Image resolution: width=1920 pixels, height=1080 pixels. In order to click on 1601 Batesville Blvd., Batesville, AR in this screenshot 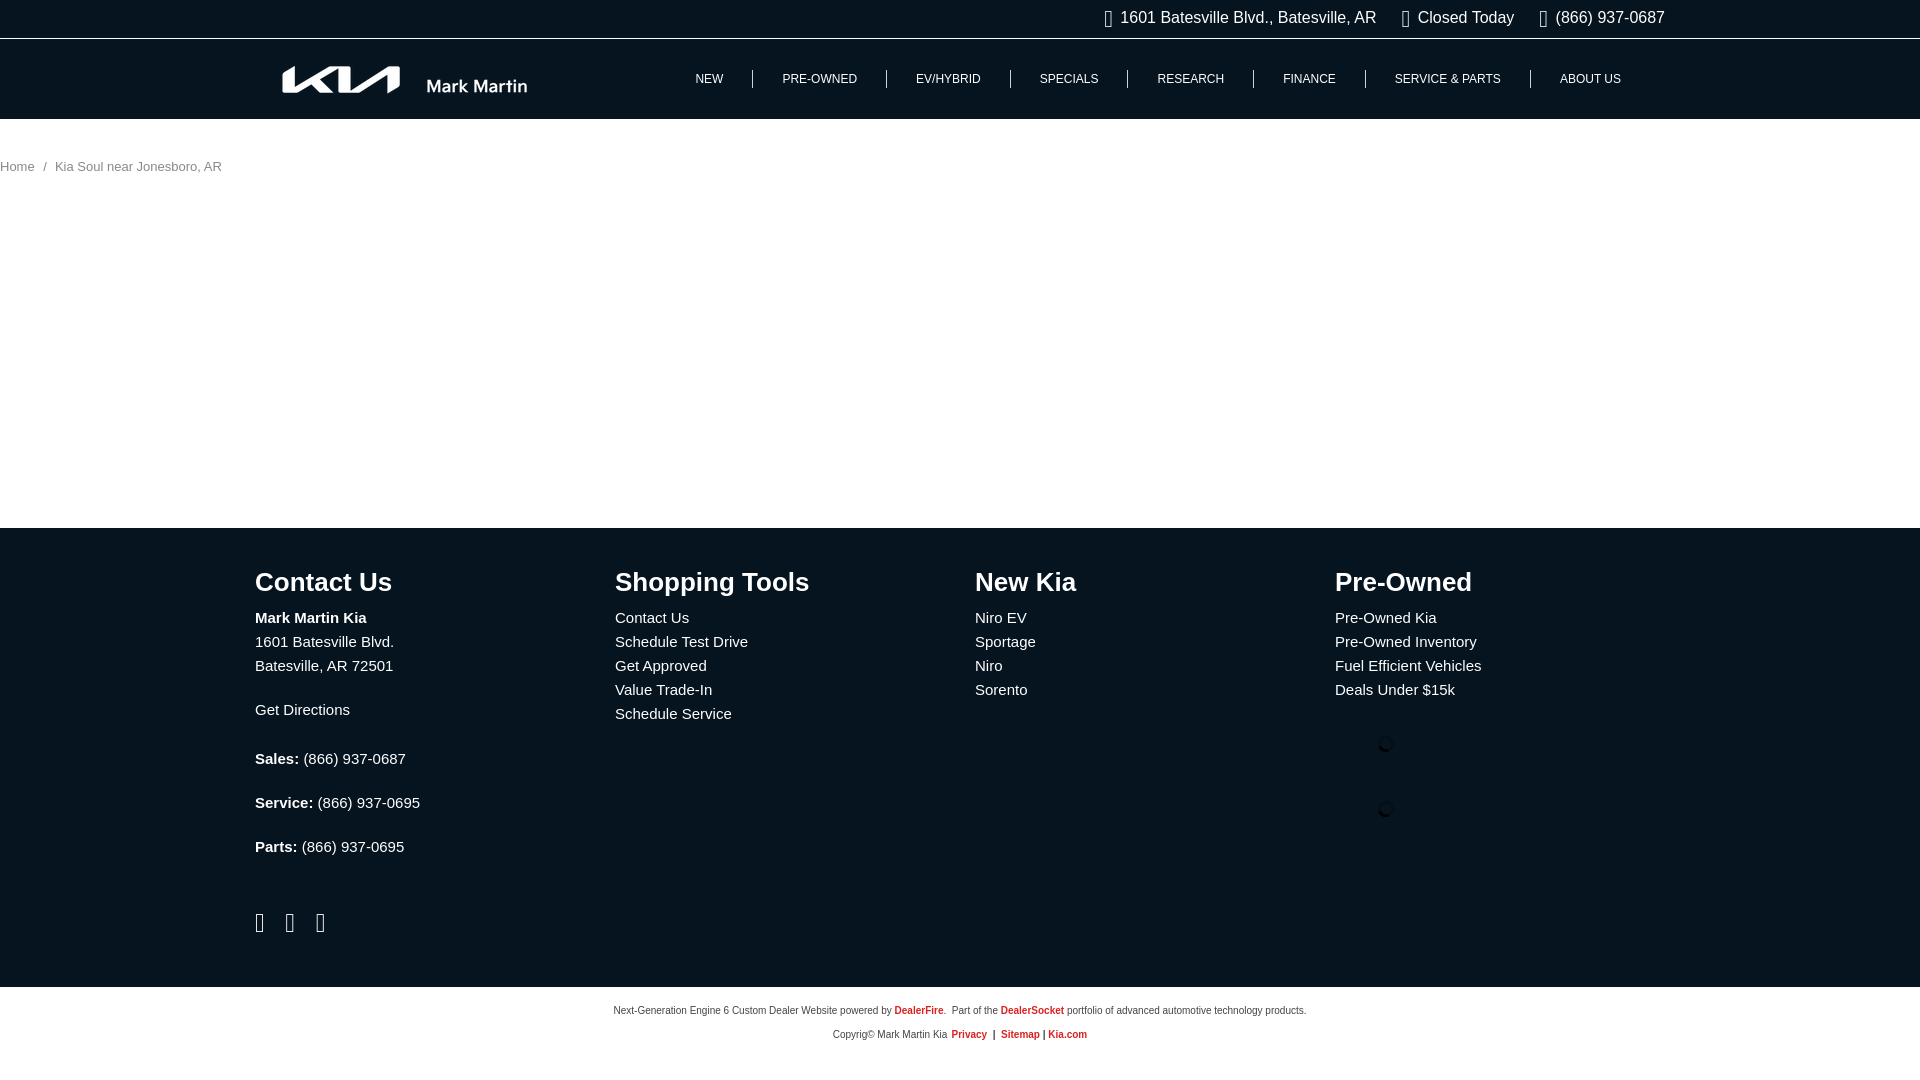, I will do `click(1240, 18)`.